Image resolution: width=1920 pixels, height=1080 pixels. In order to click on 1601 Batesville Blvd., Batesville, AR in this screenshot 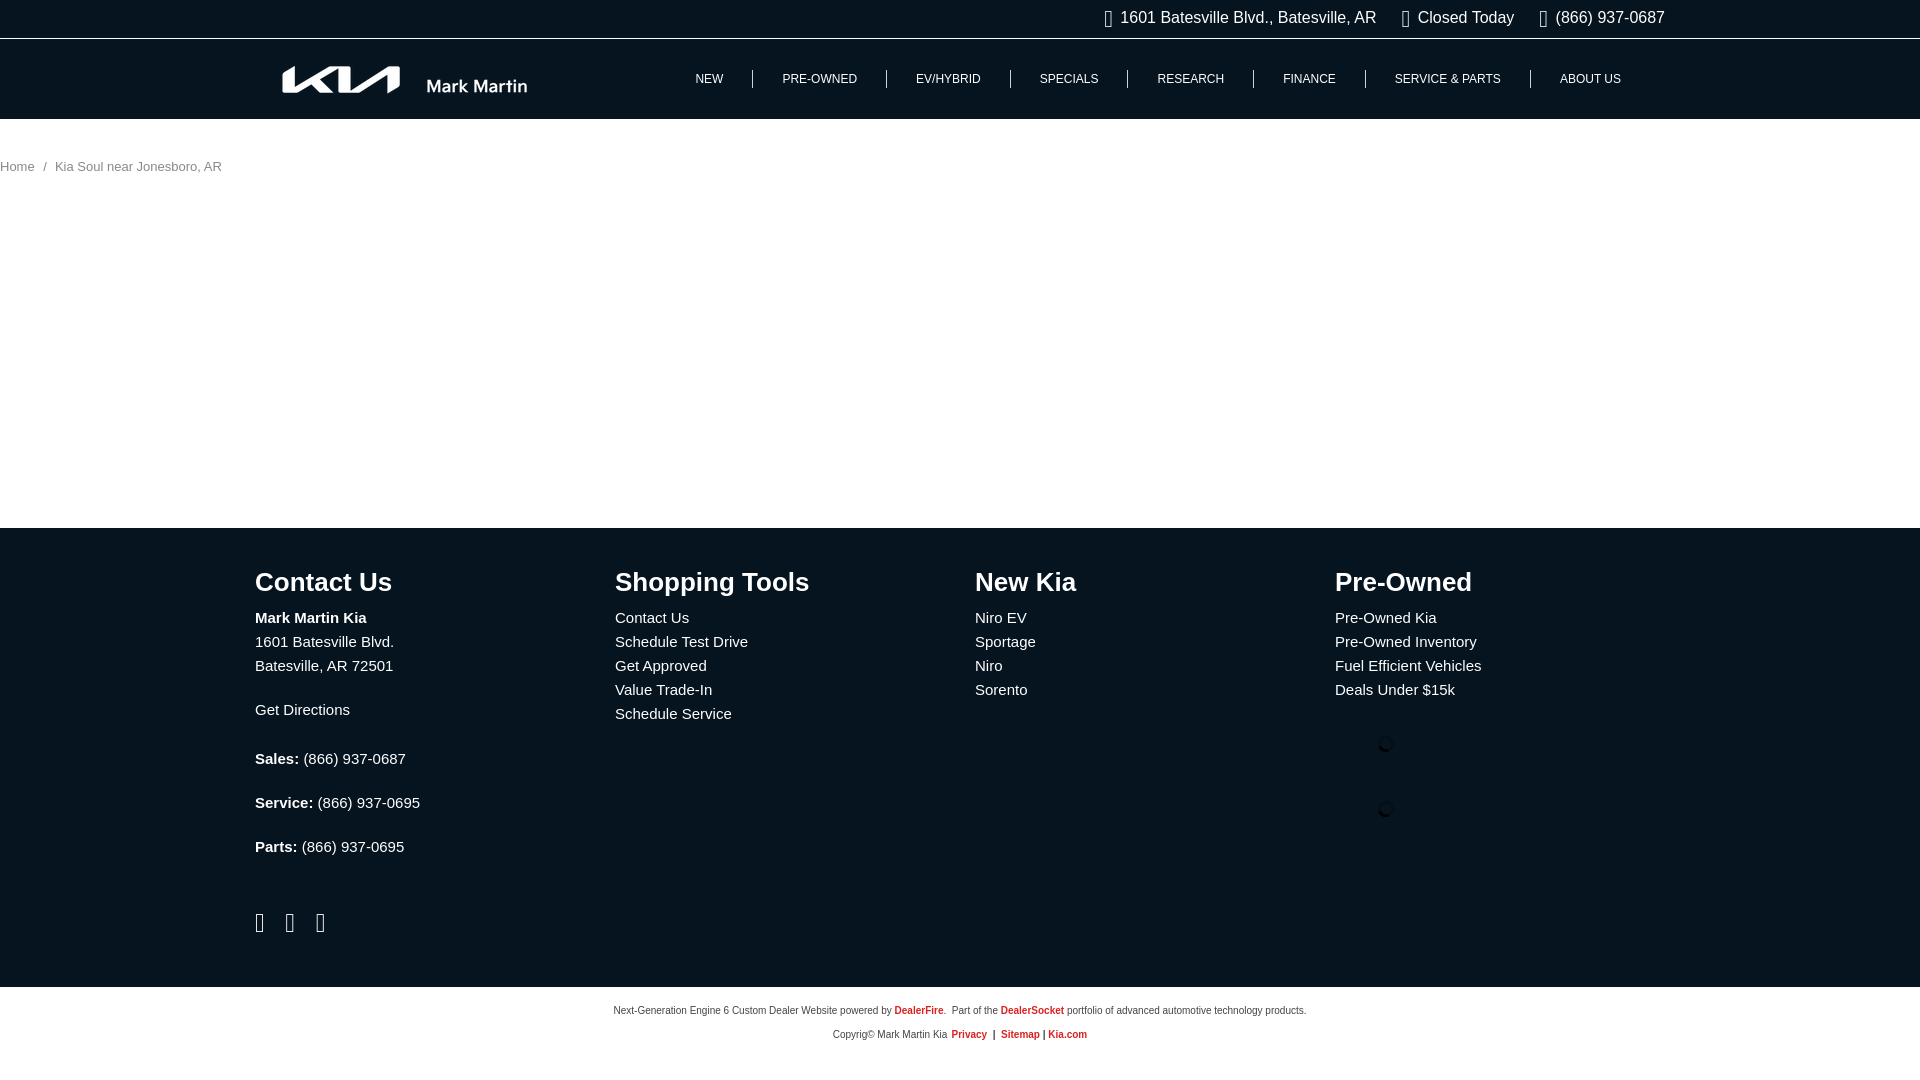, I will do `click(1240, 18)`.